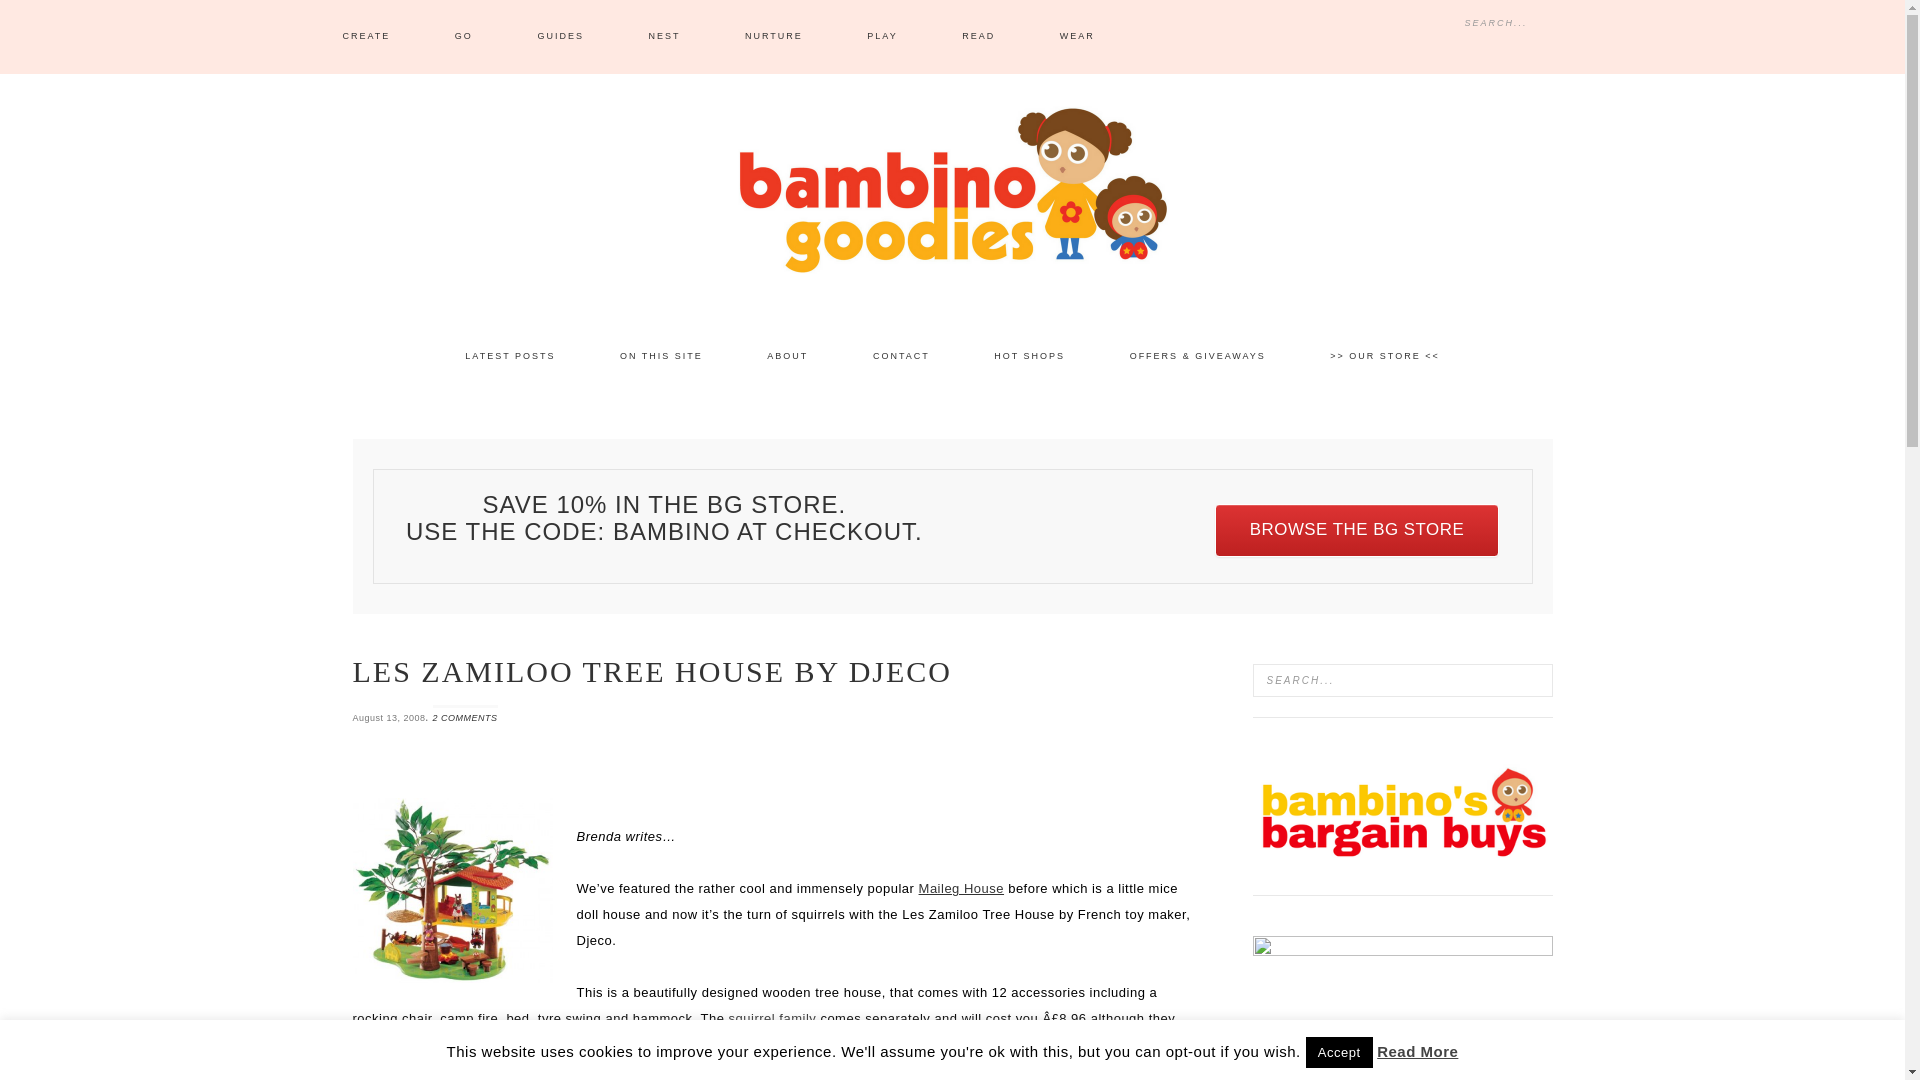  Describe the element at coordinates (1077, 37) in the screenshot. I see `WEAR` at that location.